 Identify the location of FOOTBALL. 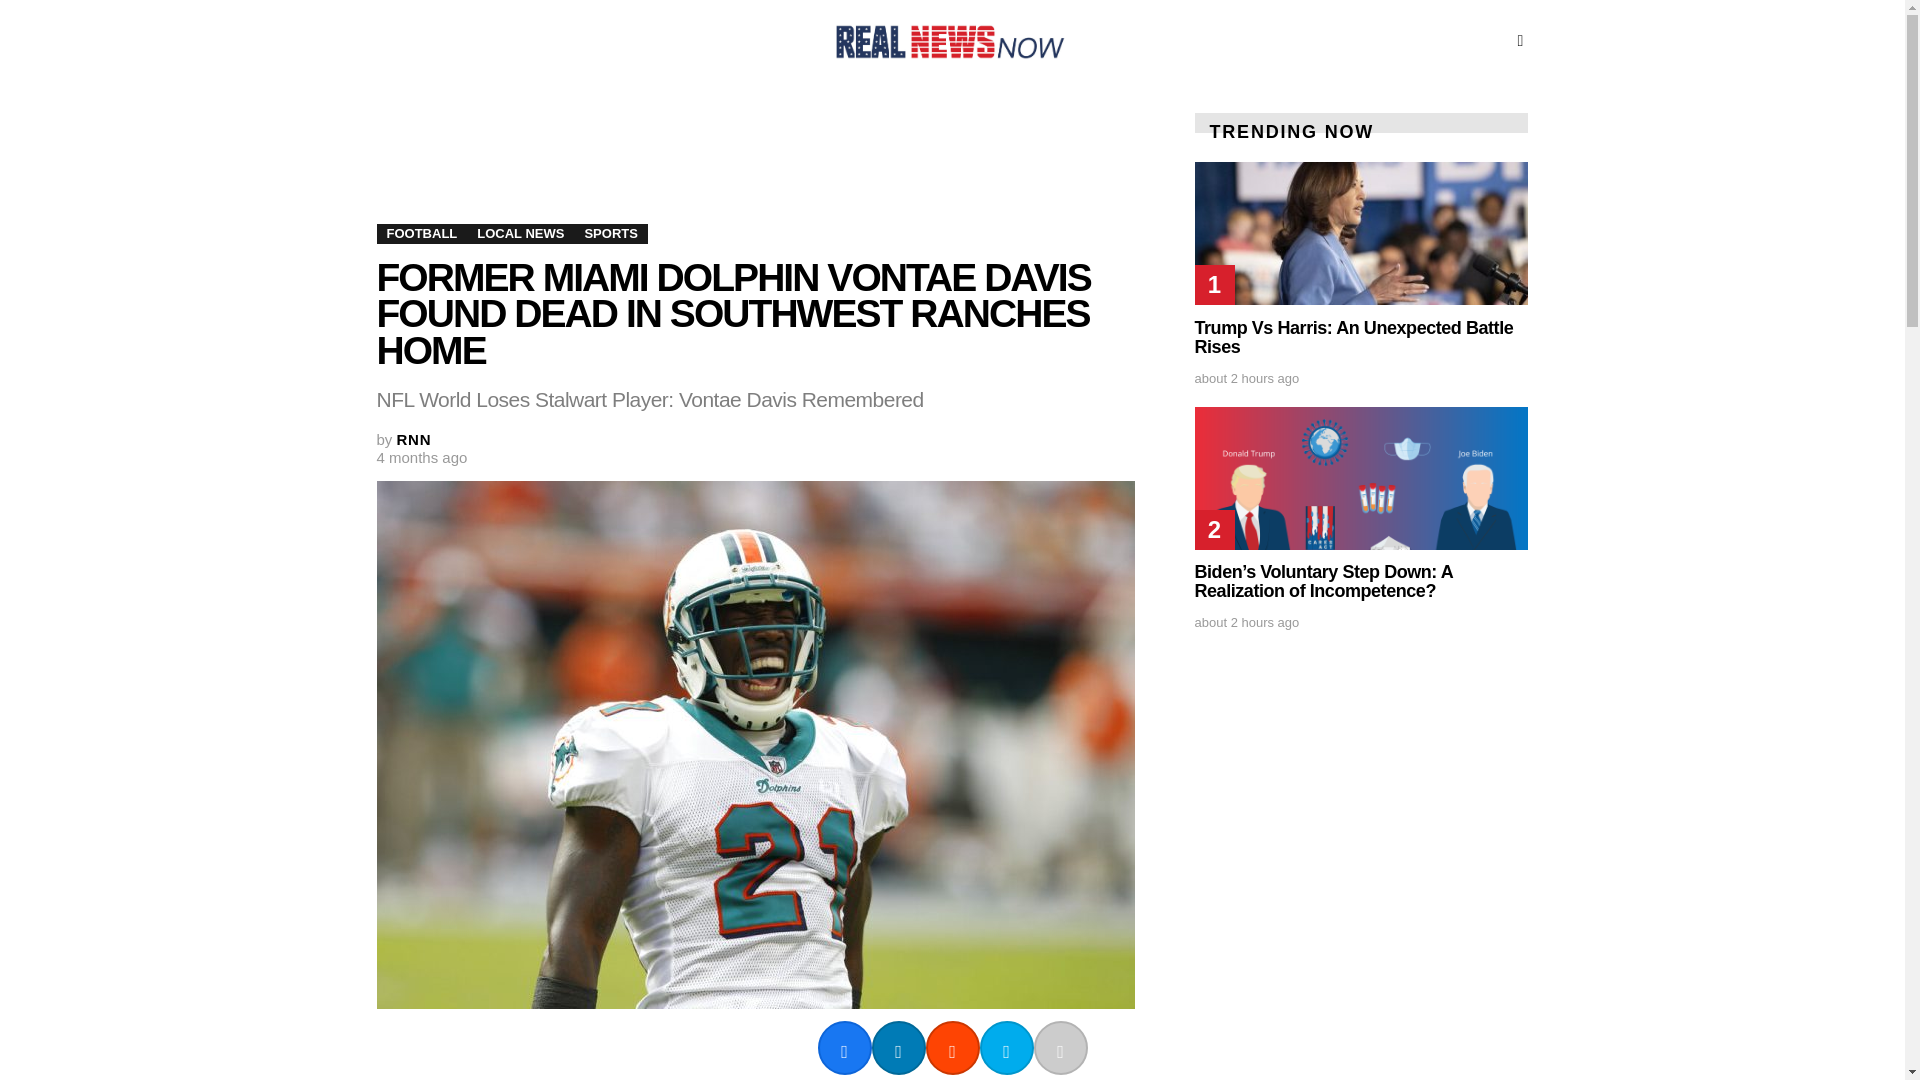
(421, 234).